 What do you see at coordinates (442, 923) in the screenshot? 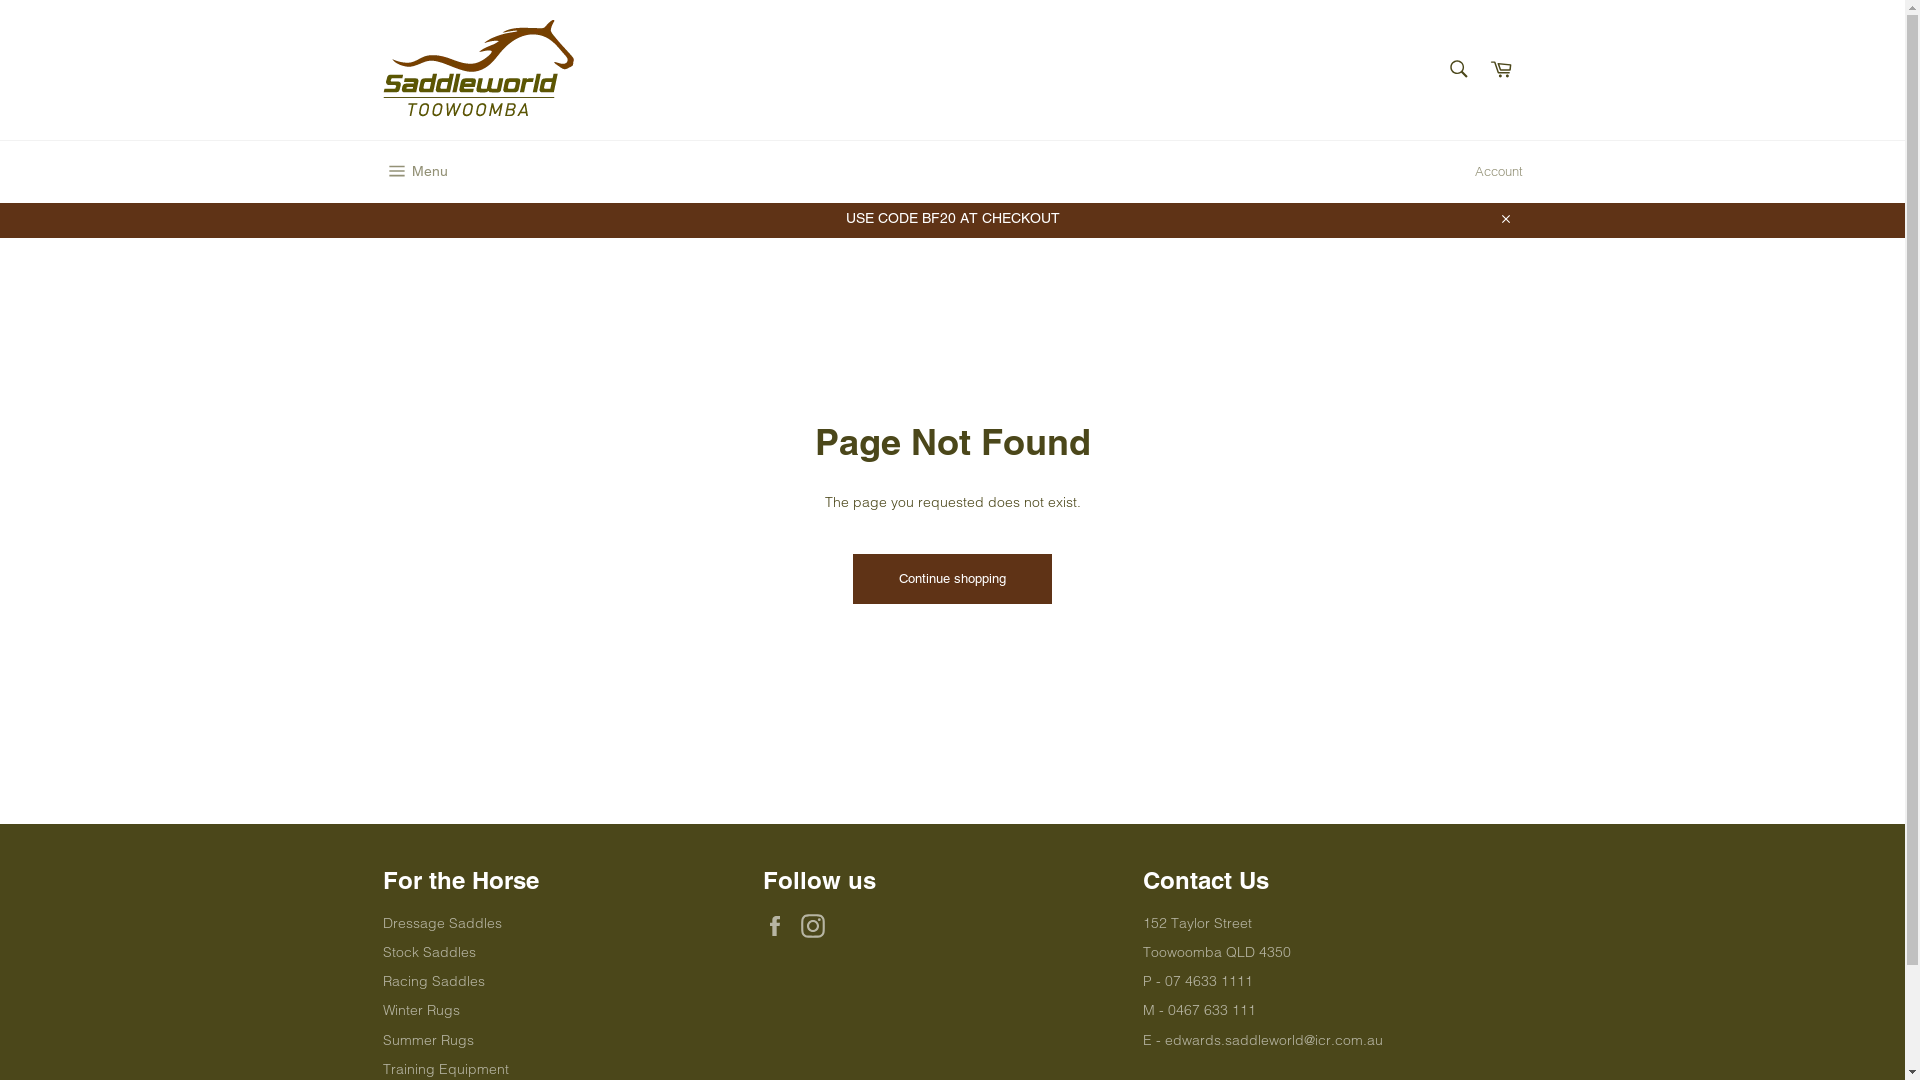
I see `Dressage Saddles` at bounding box center [442, 923].